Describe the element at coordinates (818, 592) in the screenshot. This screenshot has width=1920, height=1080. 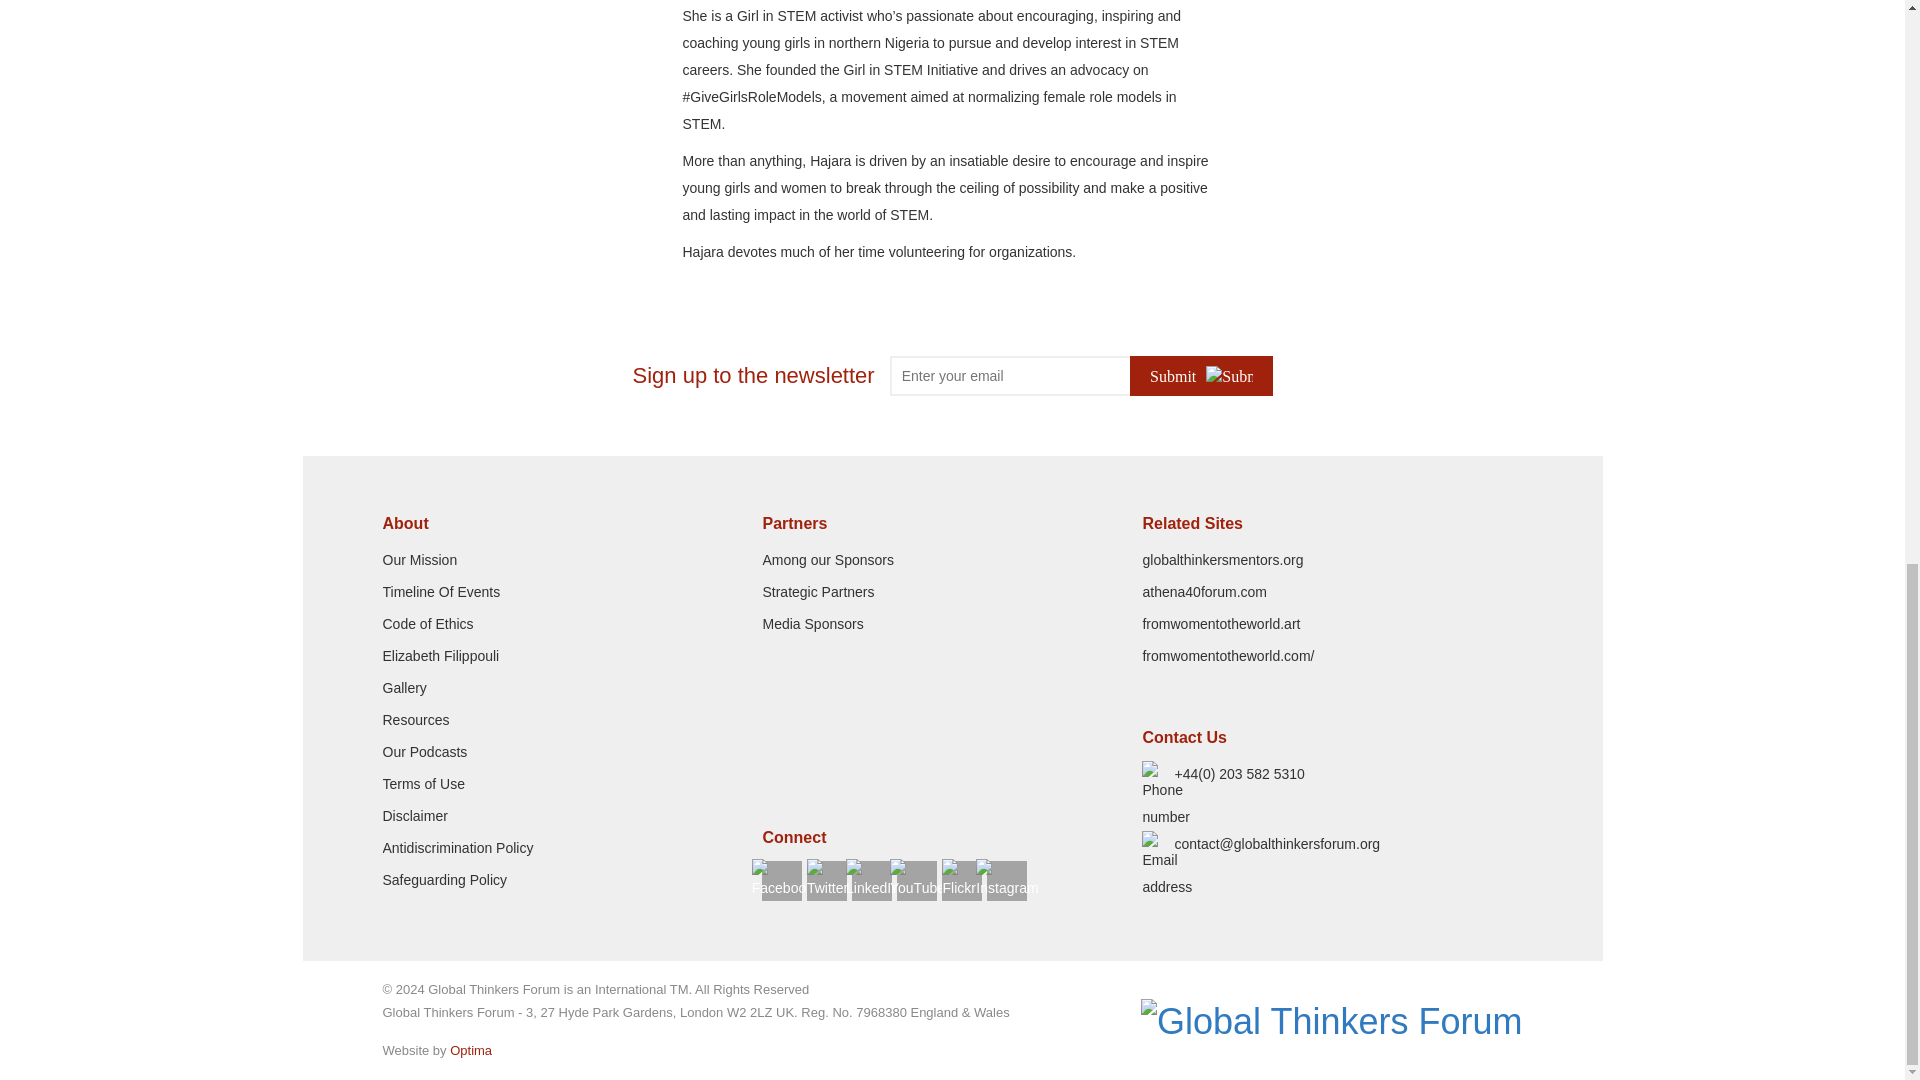
I see `Strategic Partners` at that location.